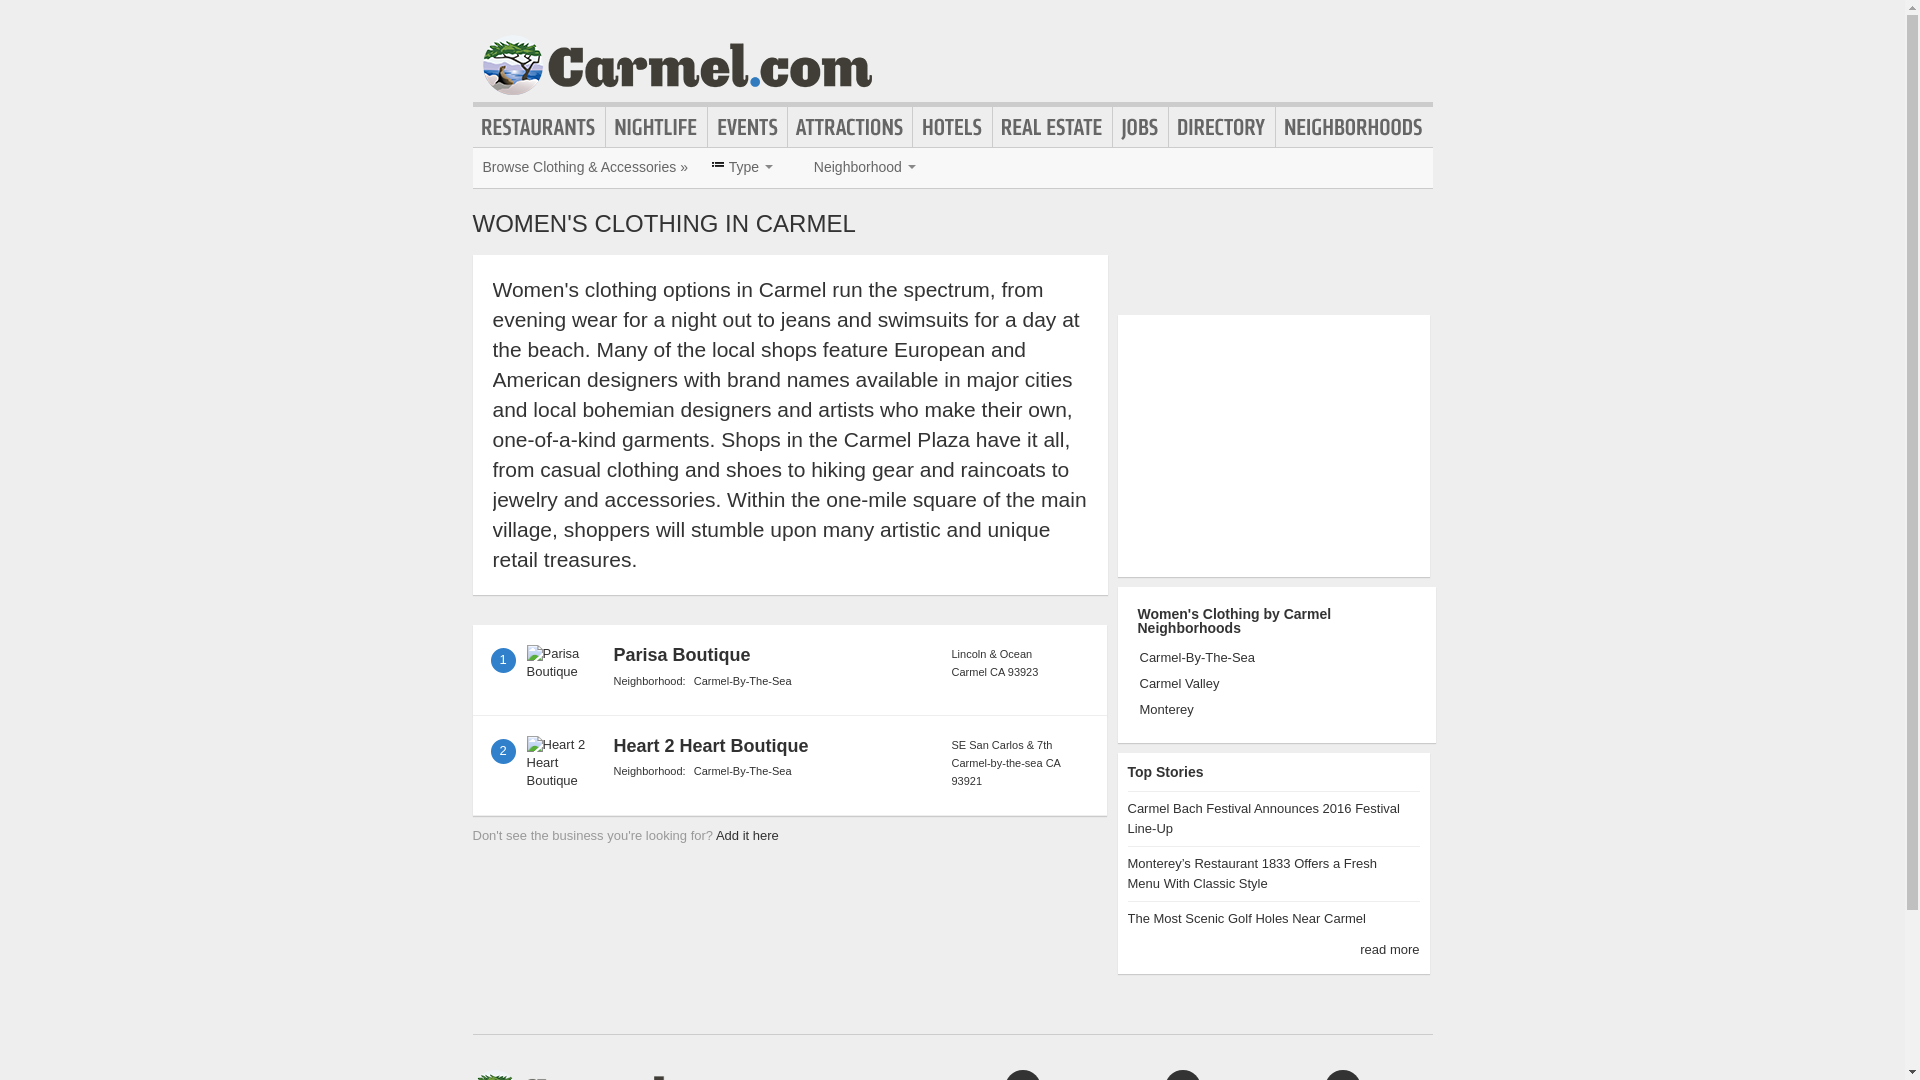  Describe the element at coordinates (1222, 127) in the screenshot. I see `Directory` at that location.